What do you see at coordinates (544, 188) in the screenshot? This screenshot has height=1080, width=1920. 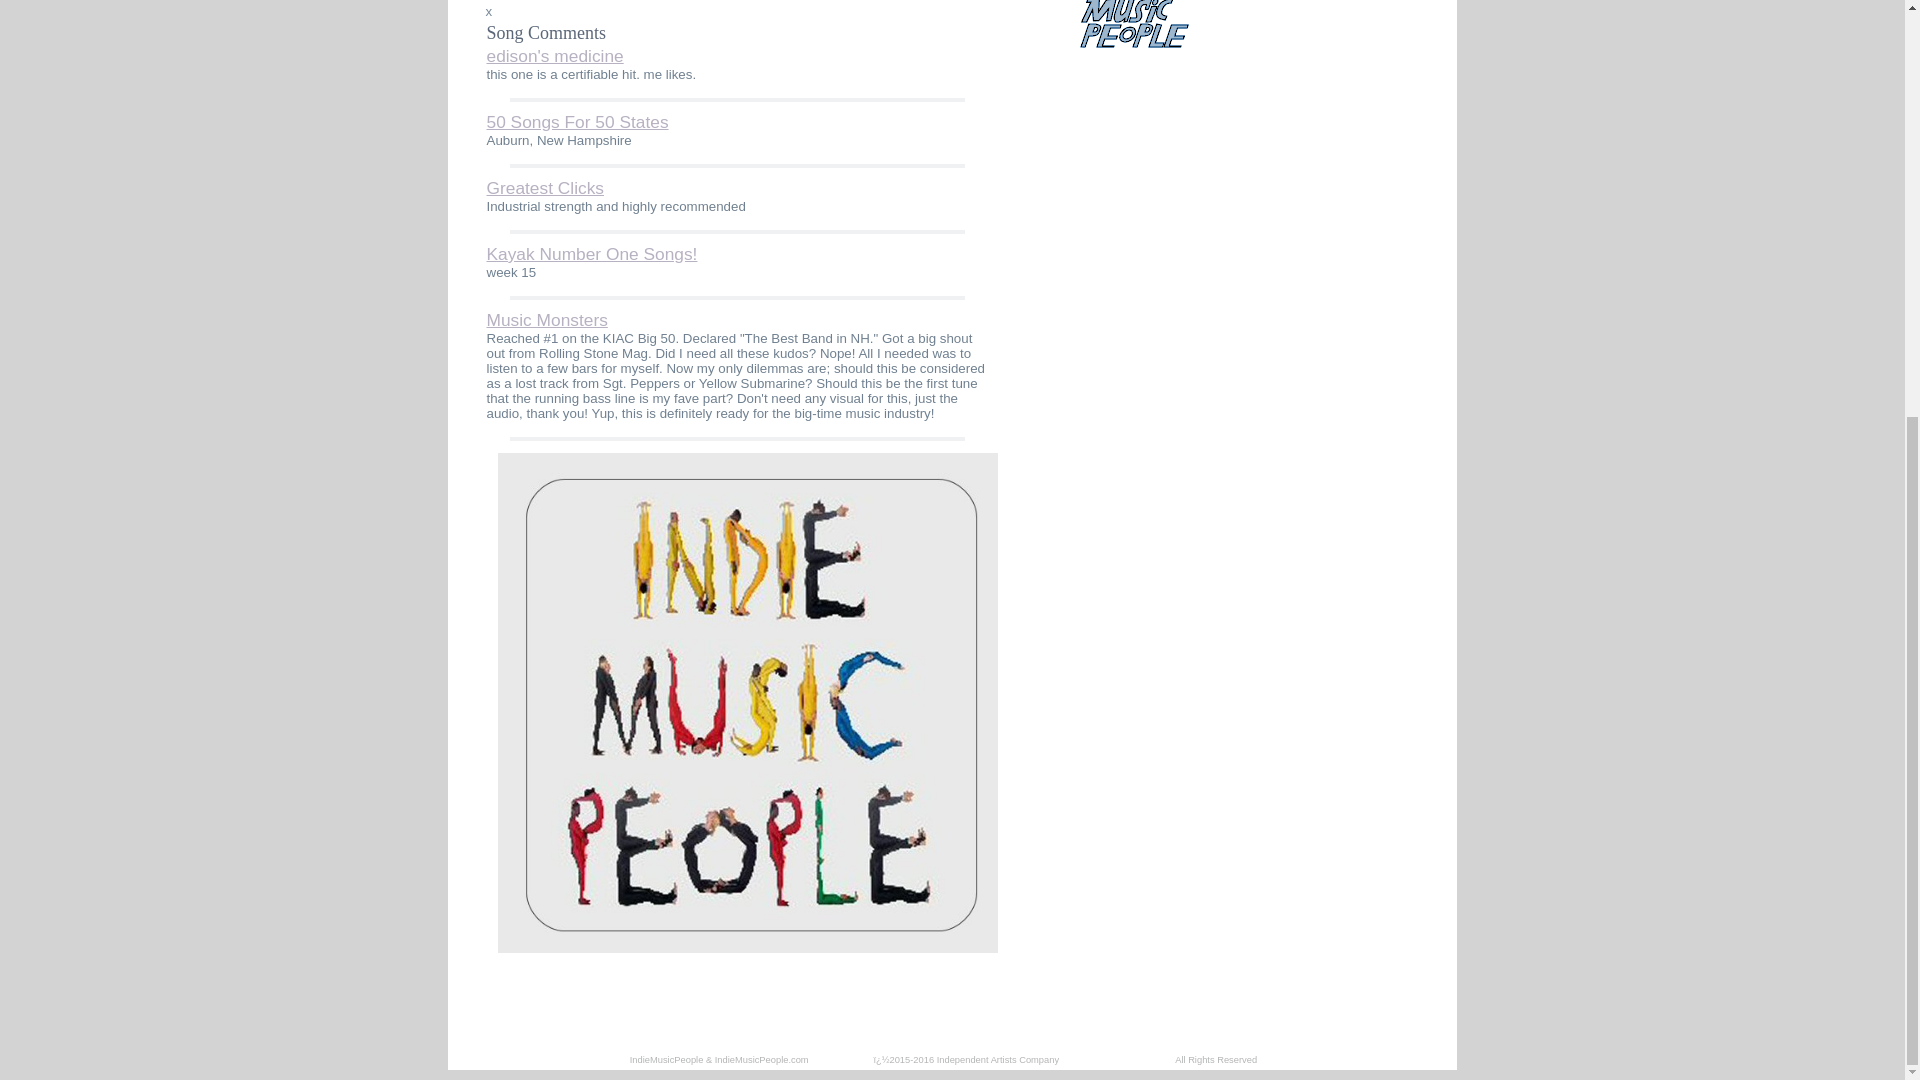 I see `Greatest Clicks` at bounding box center [544, 188].